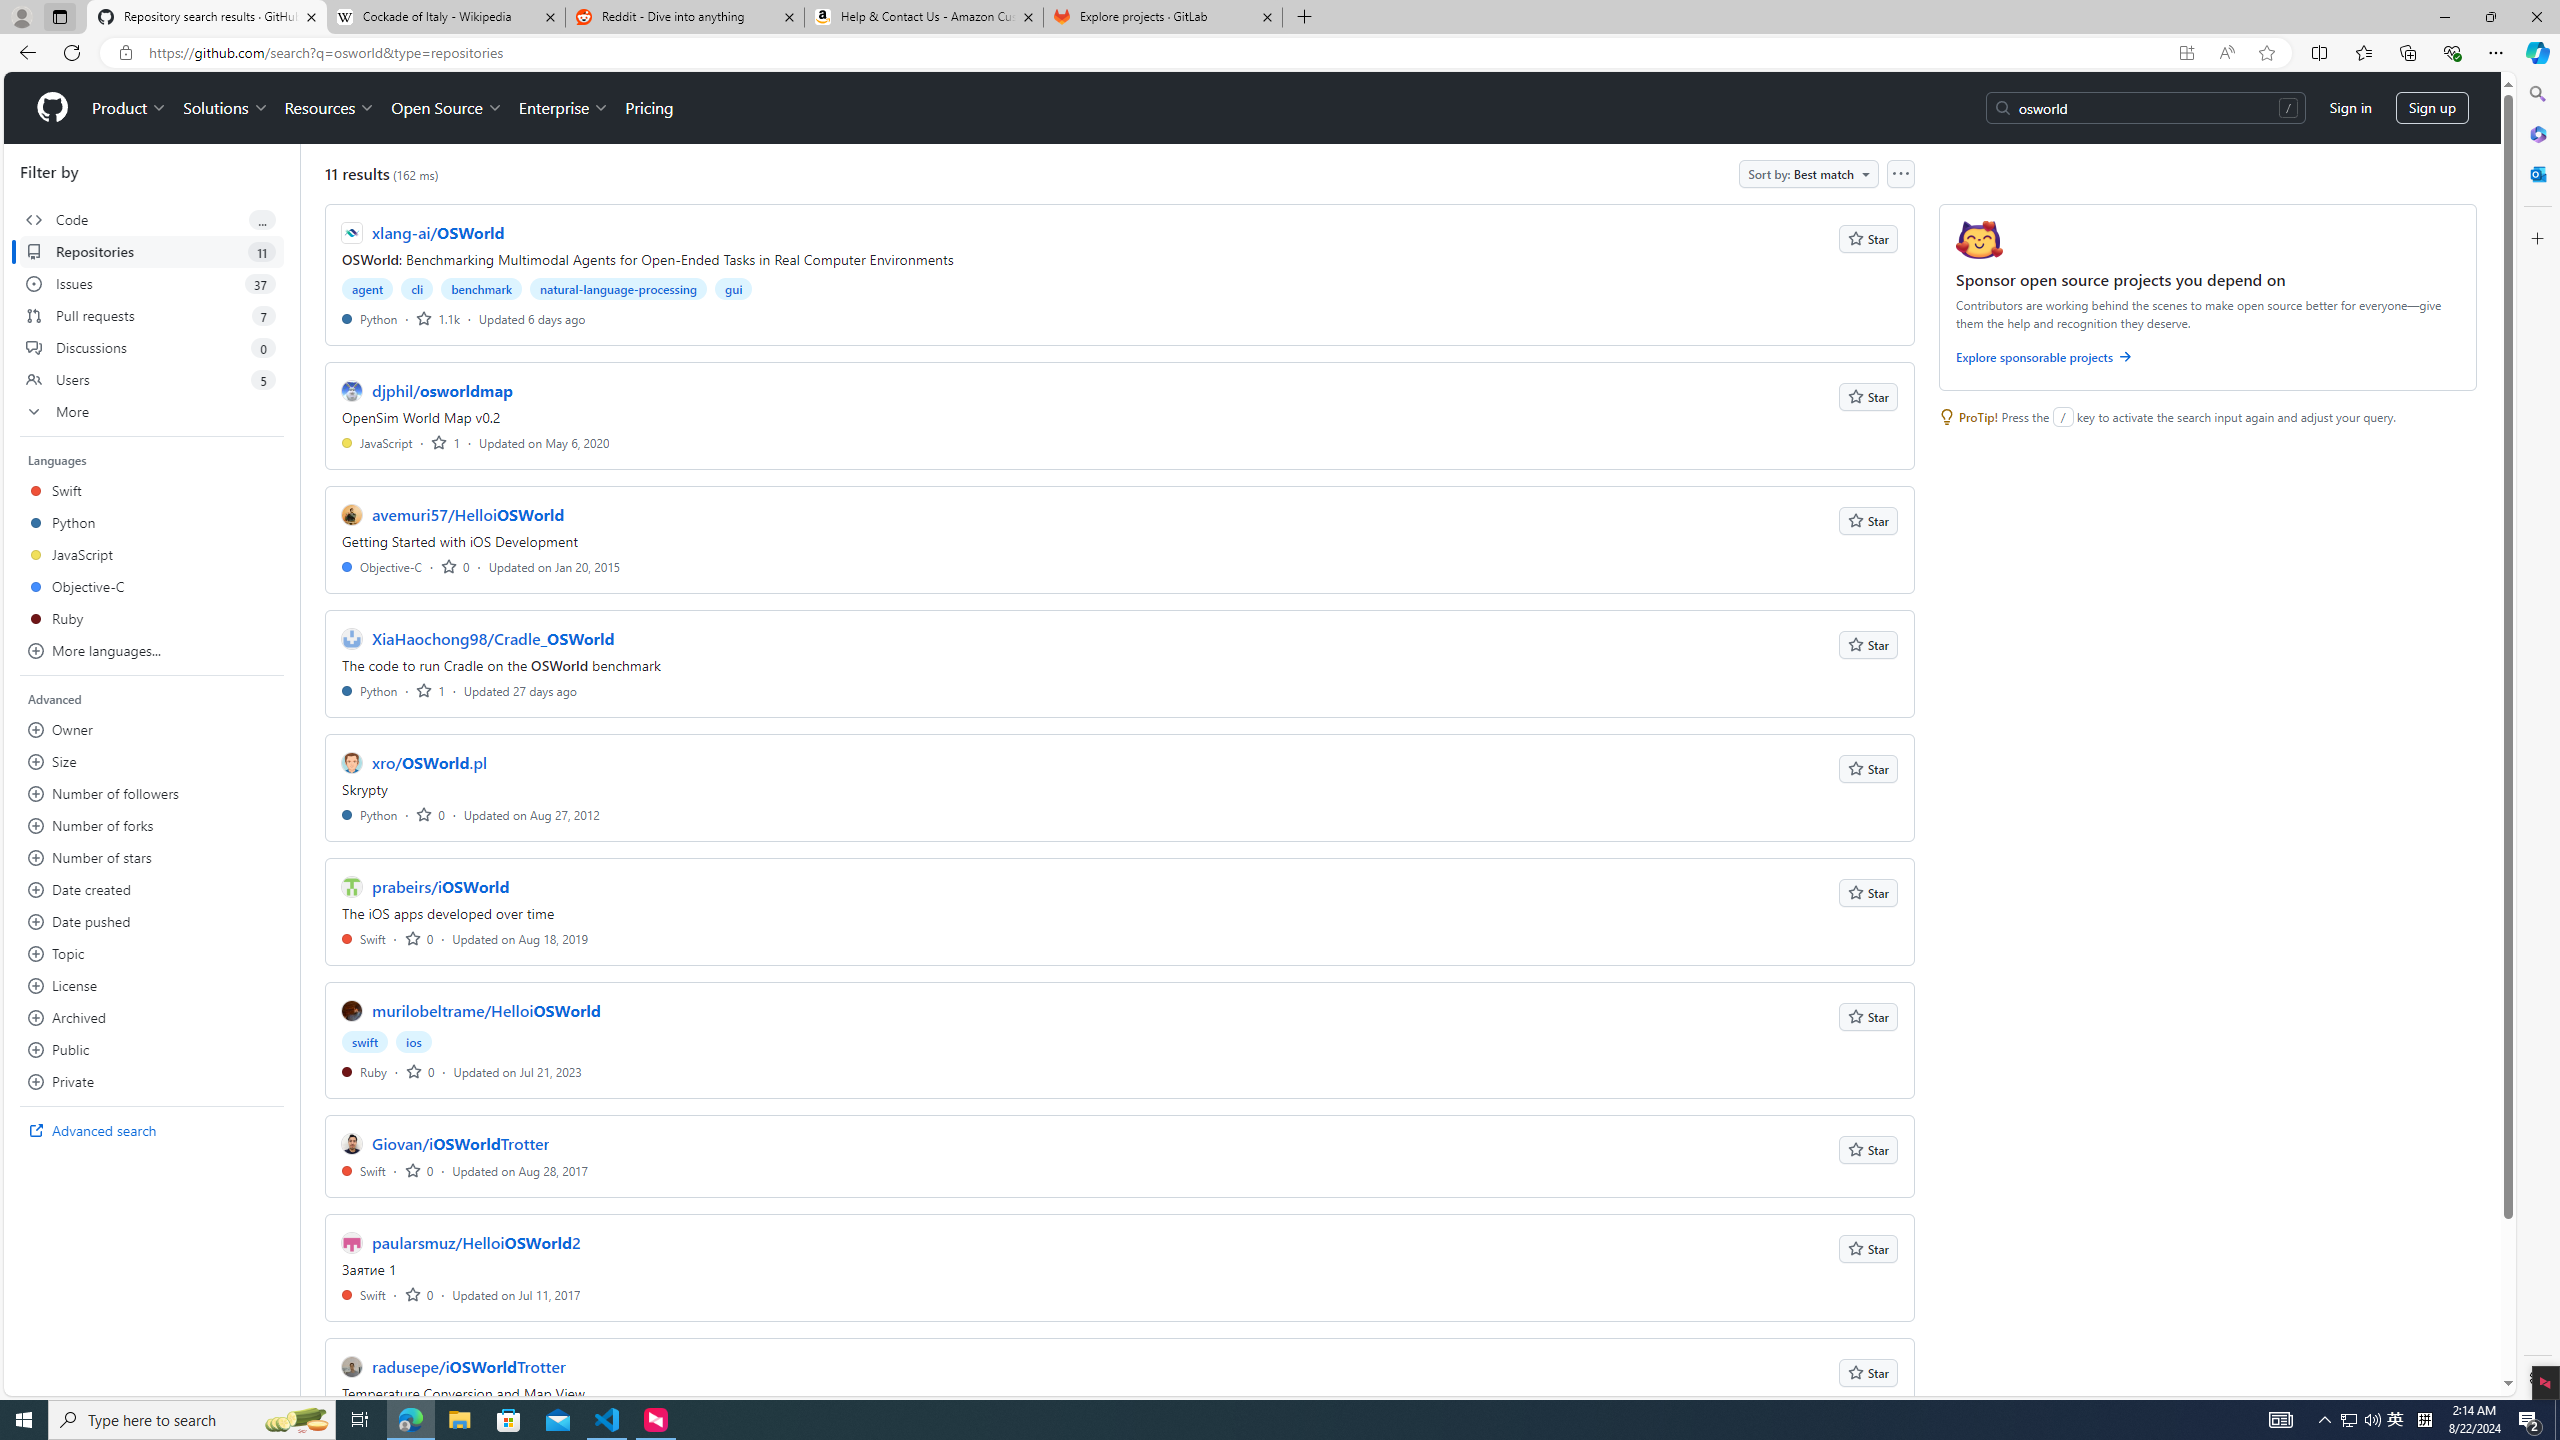 This screenshot has height=1440, width=2560. I want to click on paularsmuz/HelloiOSWorld2, so click(476, 1243).